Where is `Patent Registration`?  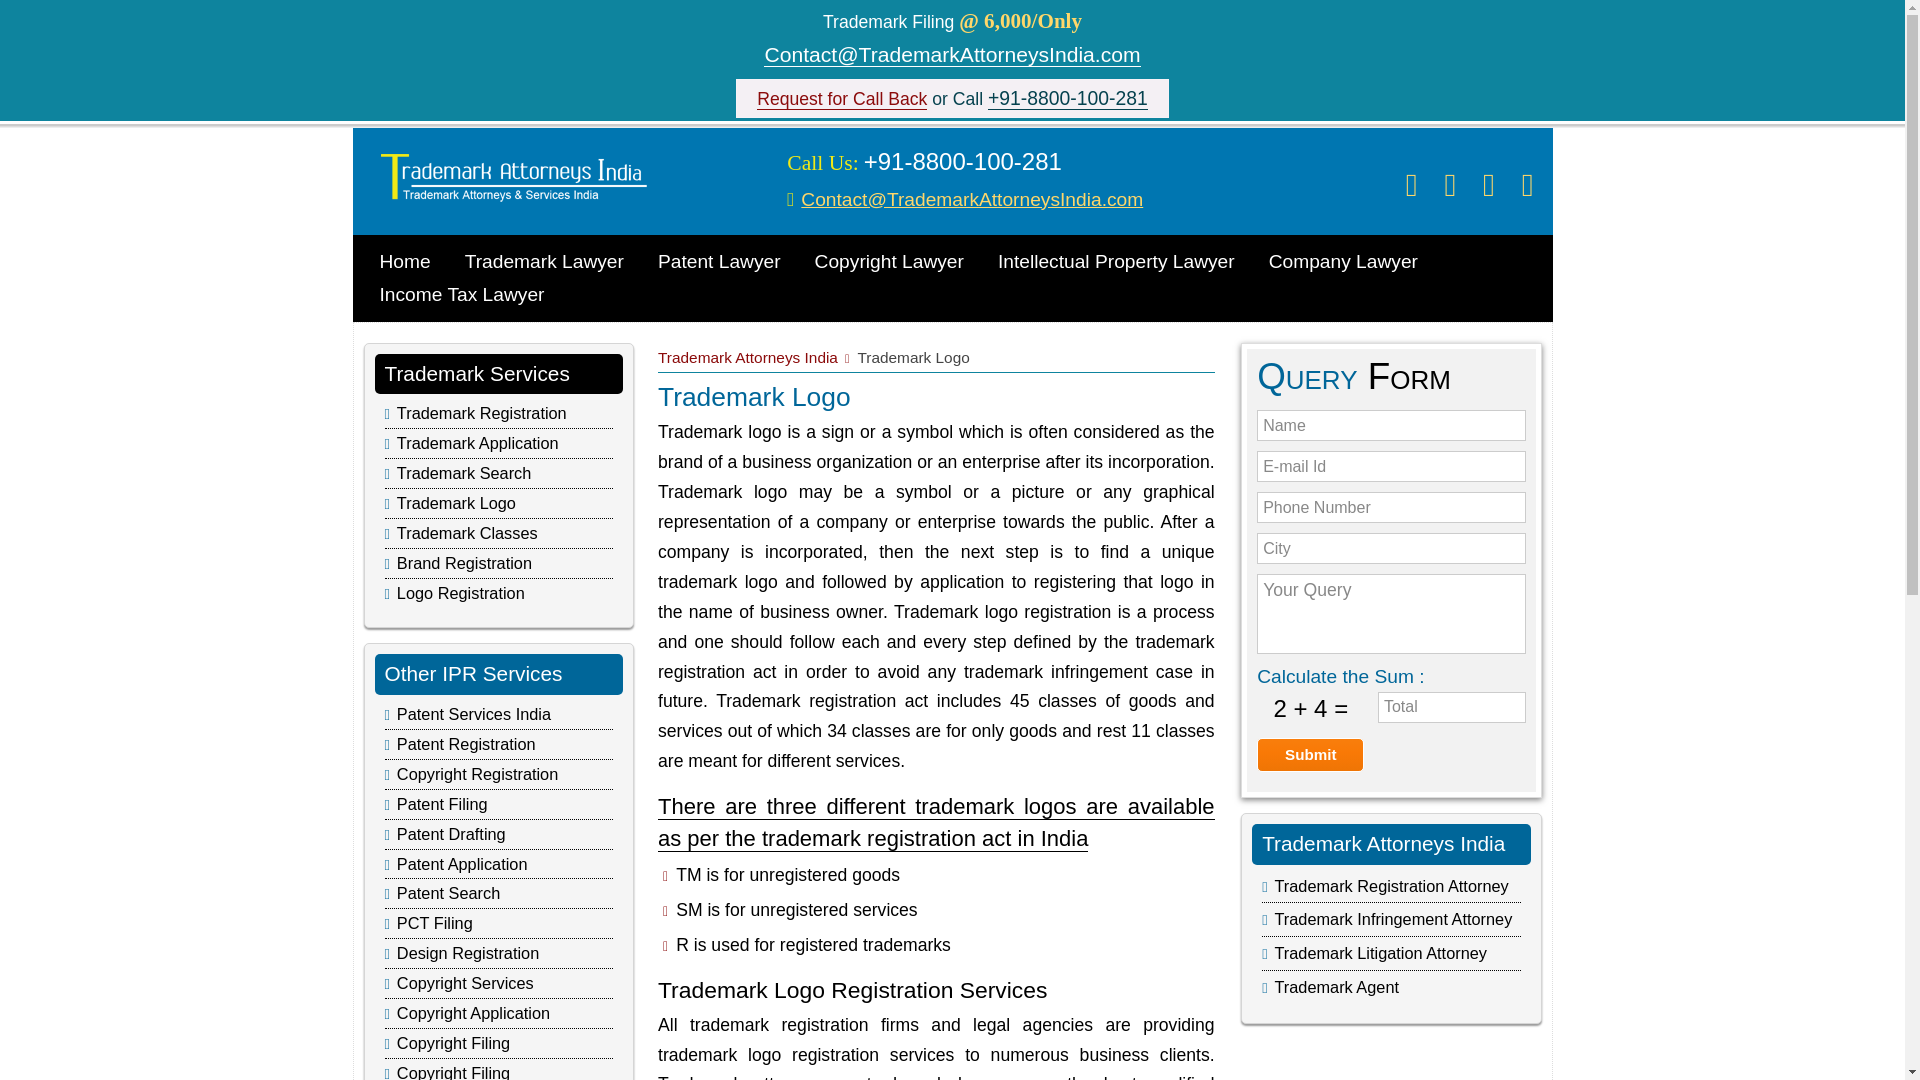 Patent Registration is located at coordinates (466, 744).